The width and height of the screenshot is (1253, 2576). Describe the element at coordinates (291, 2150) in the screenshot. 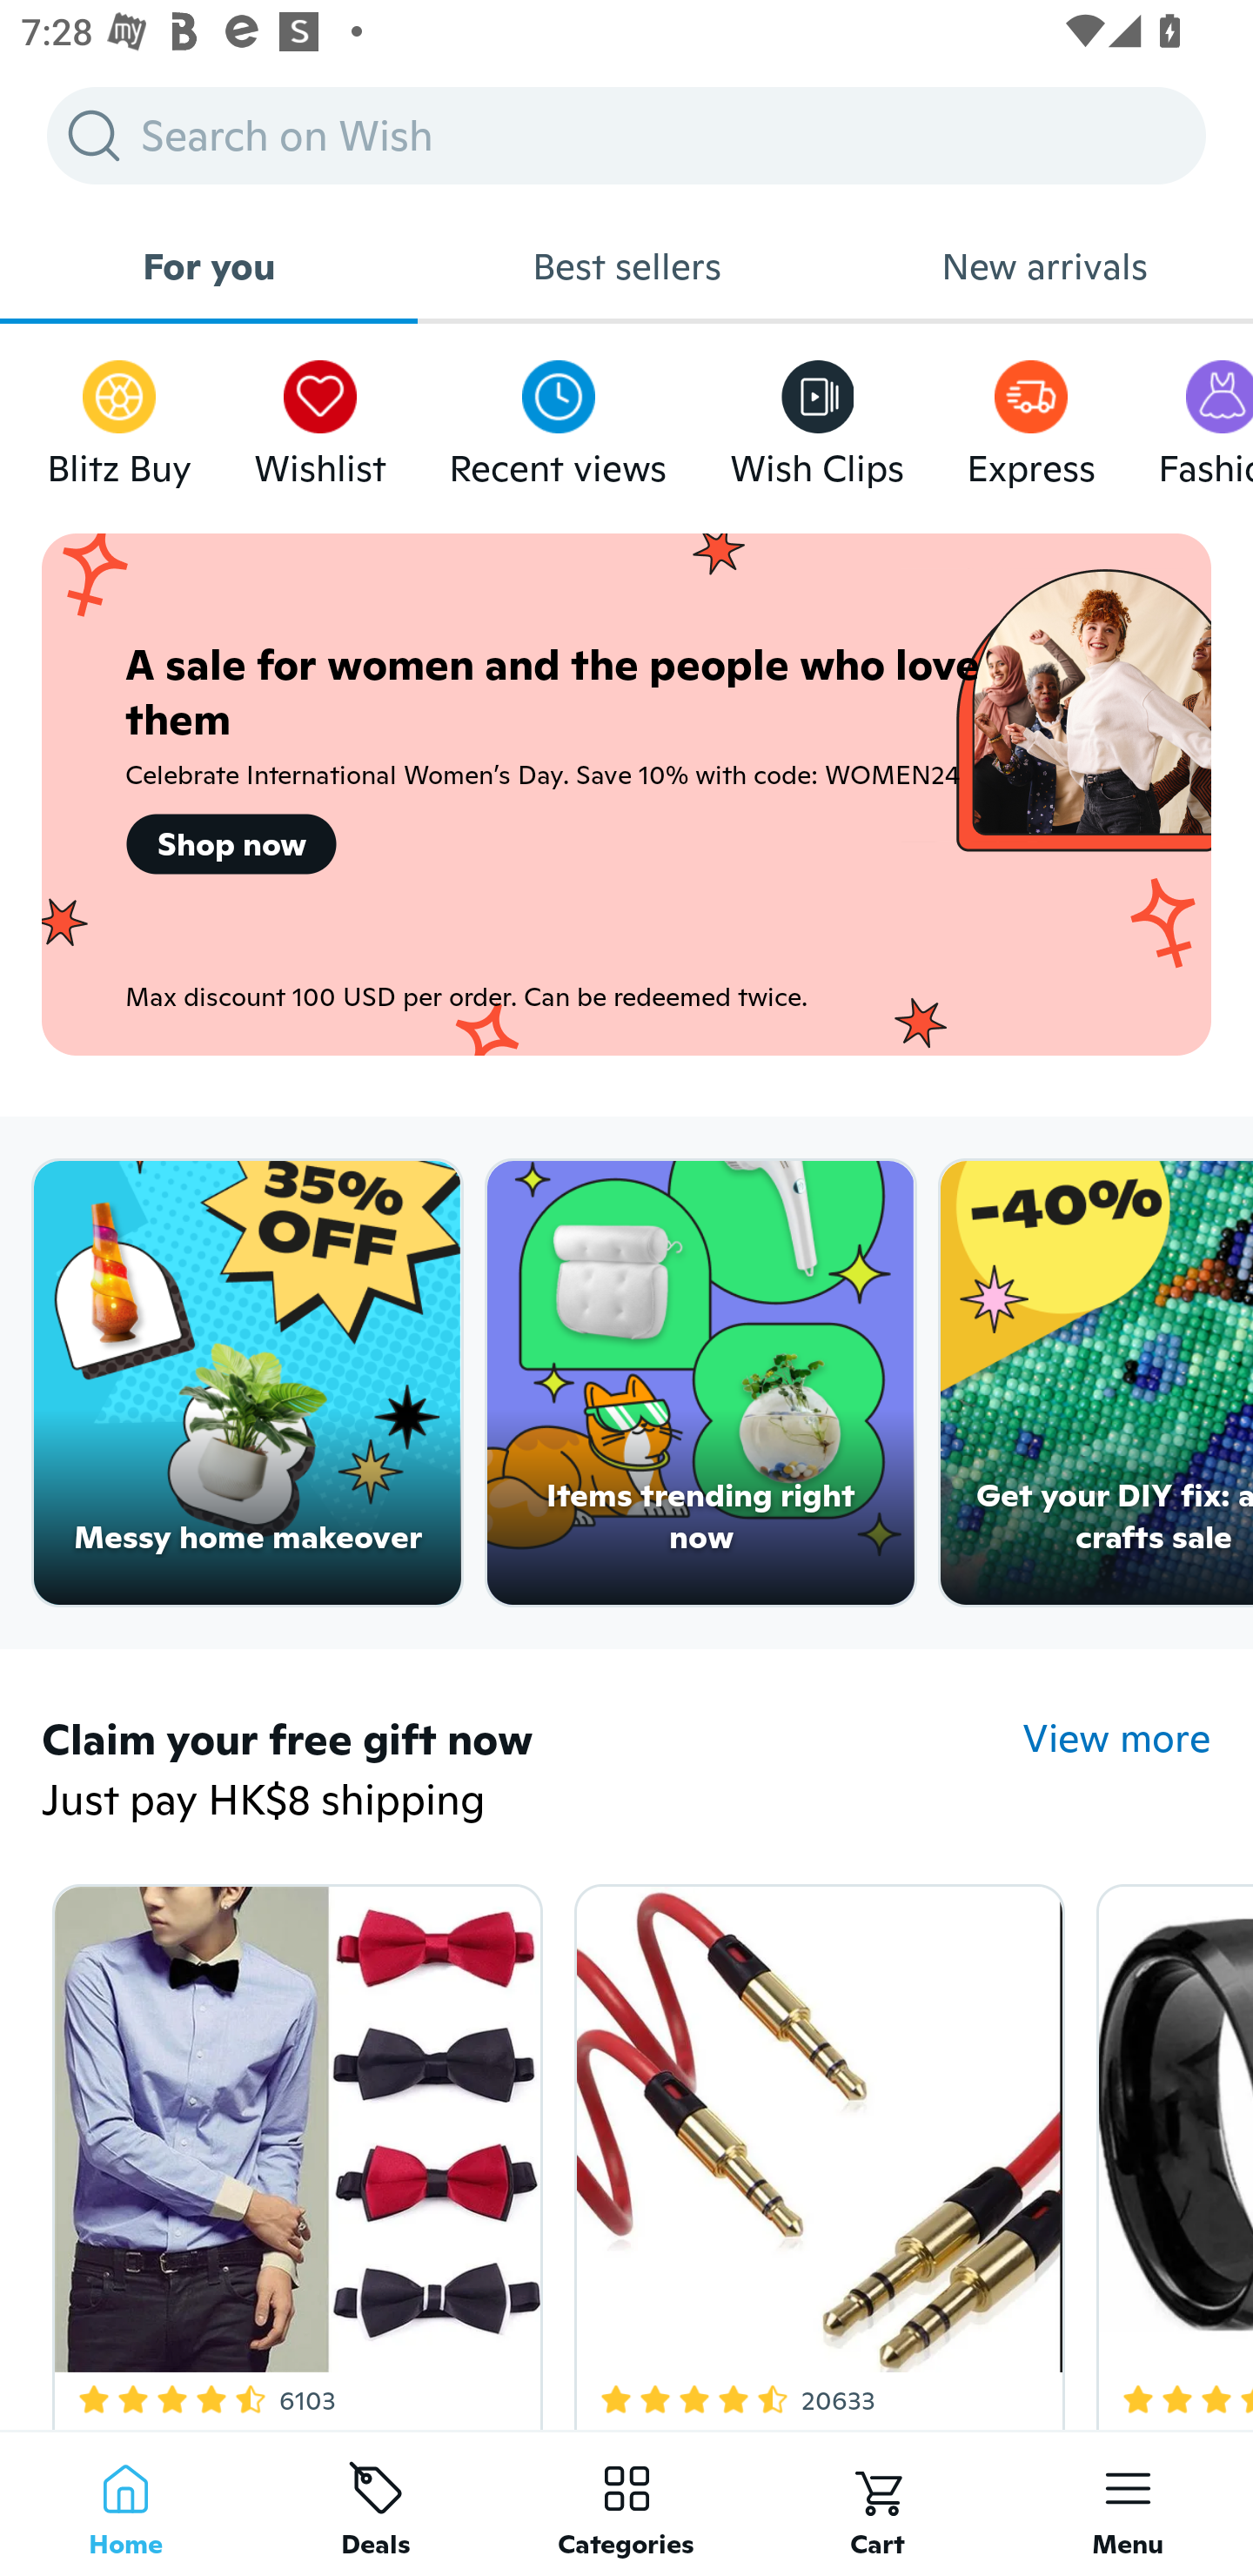

I see `4.4 Star Rating 6103 Free` at that location.